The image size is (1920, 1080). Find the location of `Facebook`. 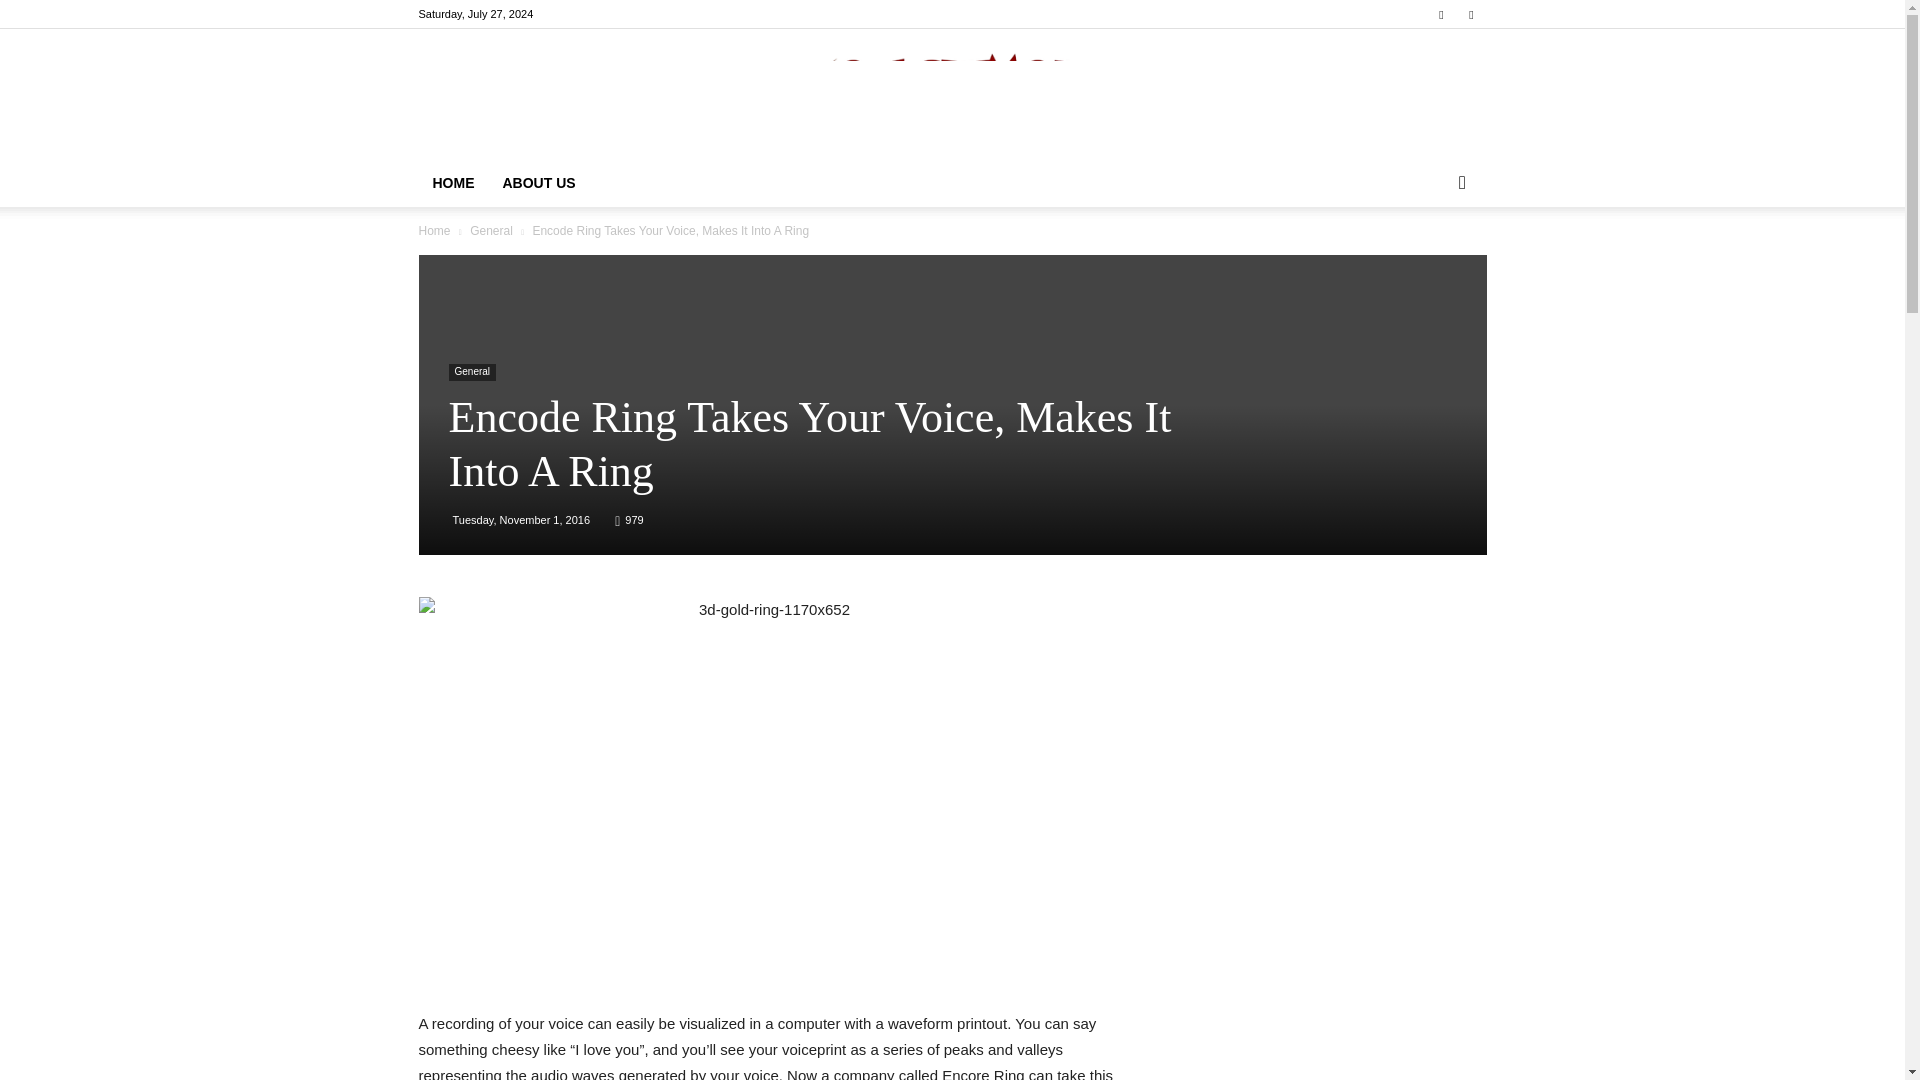

Facebook is located at coordinates (1440, 14).